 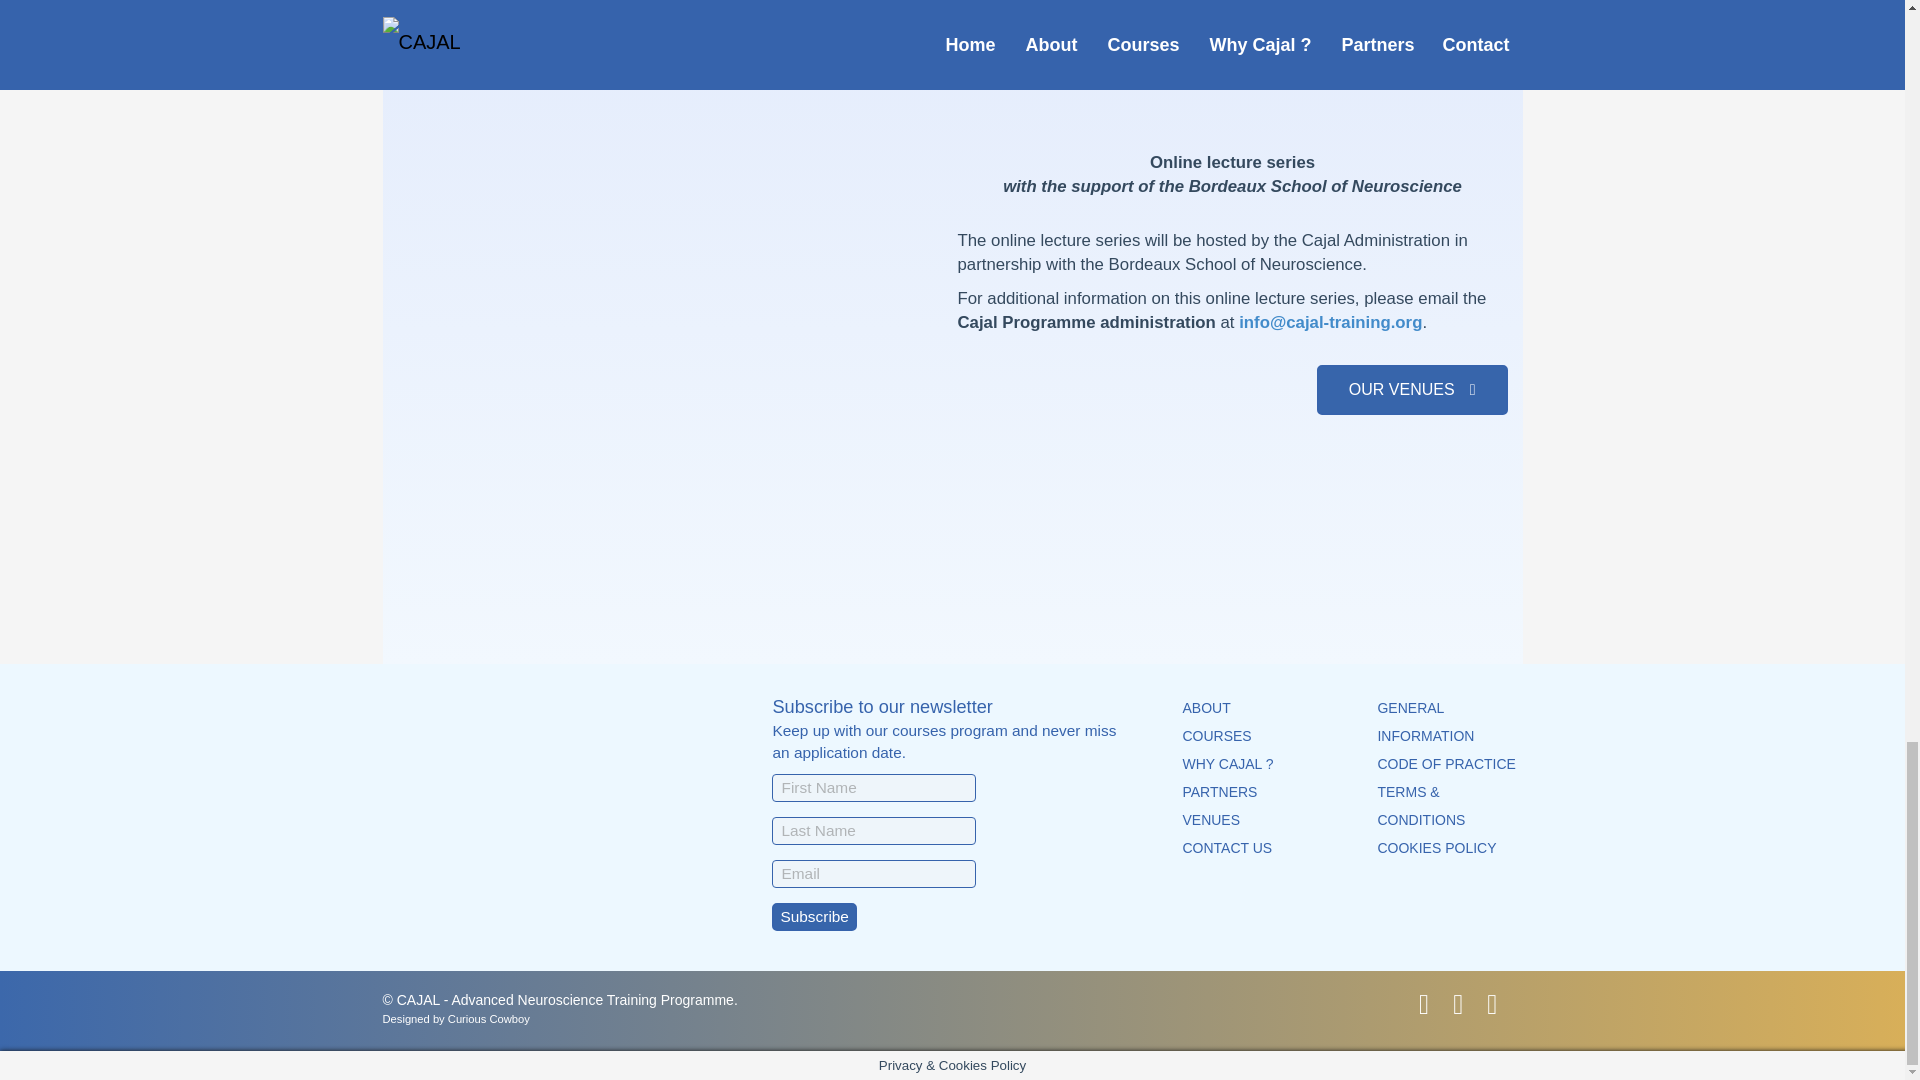 What do you see at coordinates (1211, 820) in the screenshot?
I see `VENUES` at bounding box center [1211, 820].